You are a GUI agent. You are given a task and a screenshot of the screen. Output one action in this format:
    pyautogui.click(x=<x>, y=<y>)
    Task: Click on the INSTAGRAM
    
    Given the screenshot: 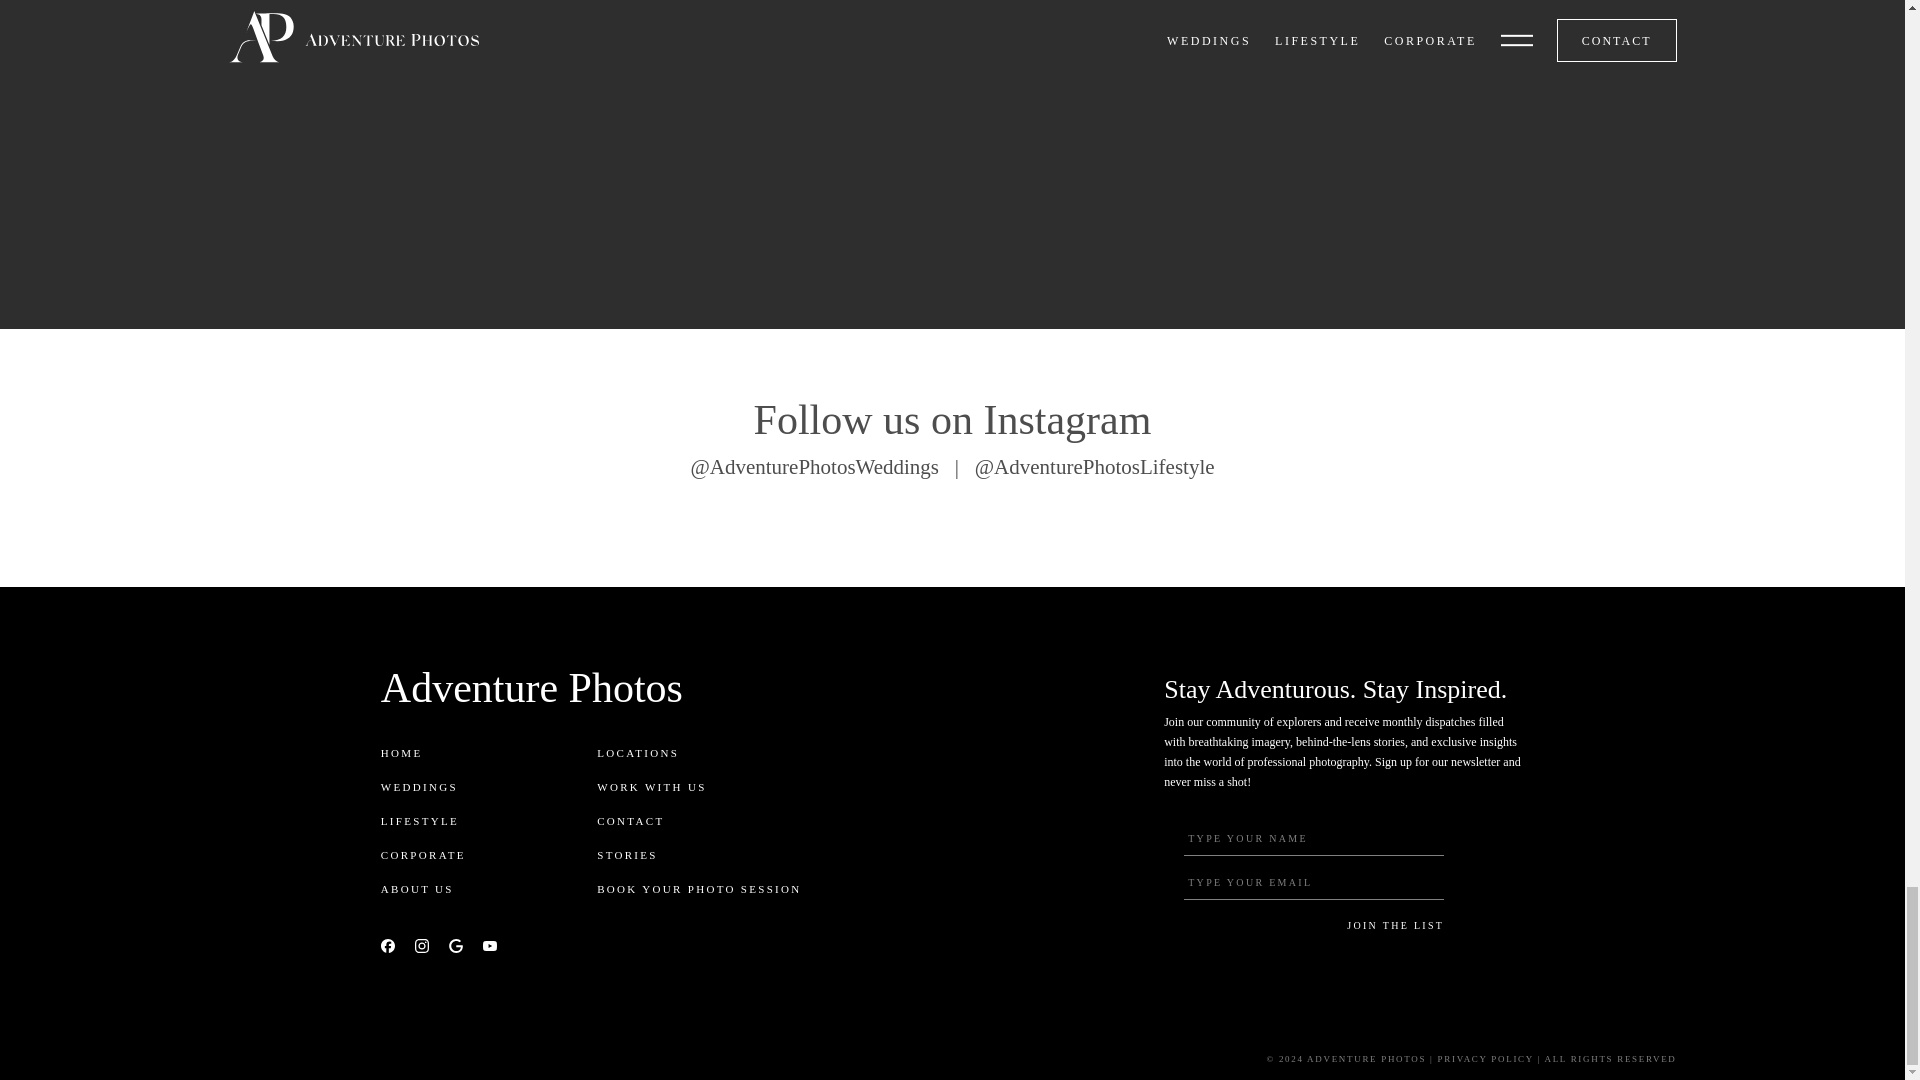 What is the action you would take?
    pyautogui.click(x=421, y=945)
    